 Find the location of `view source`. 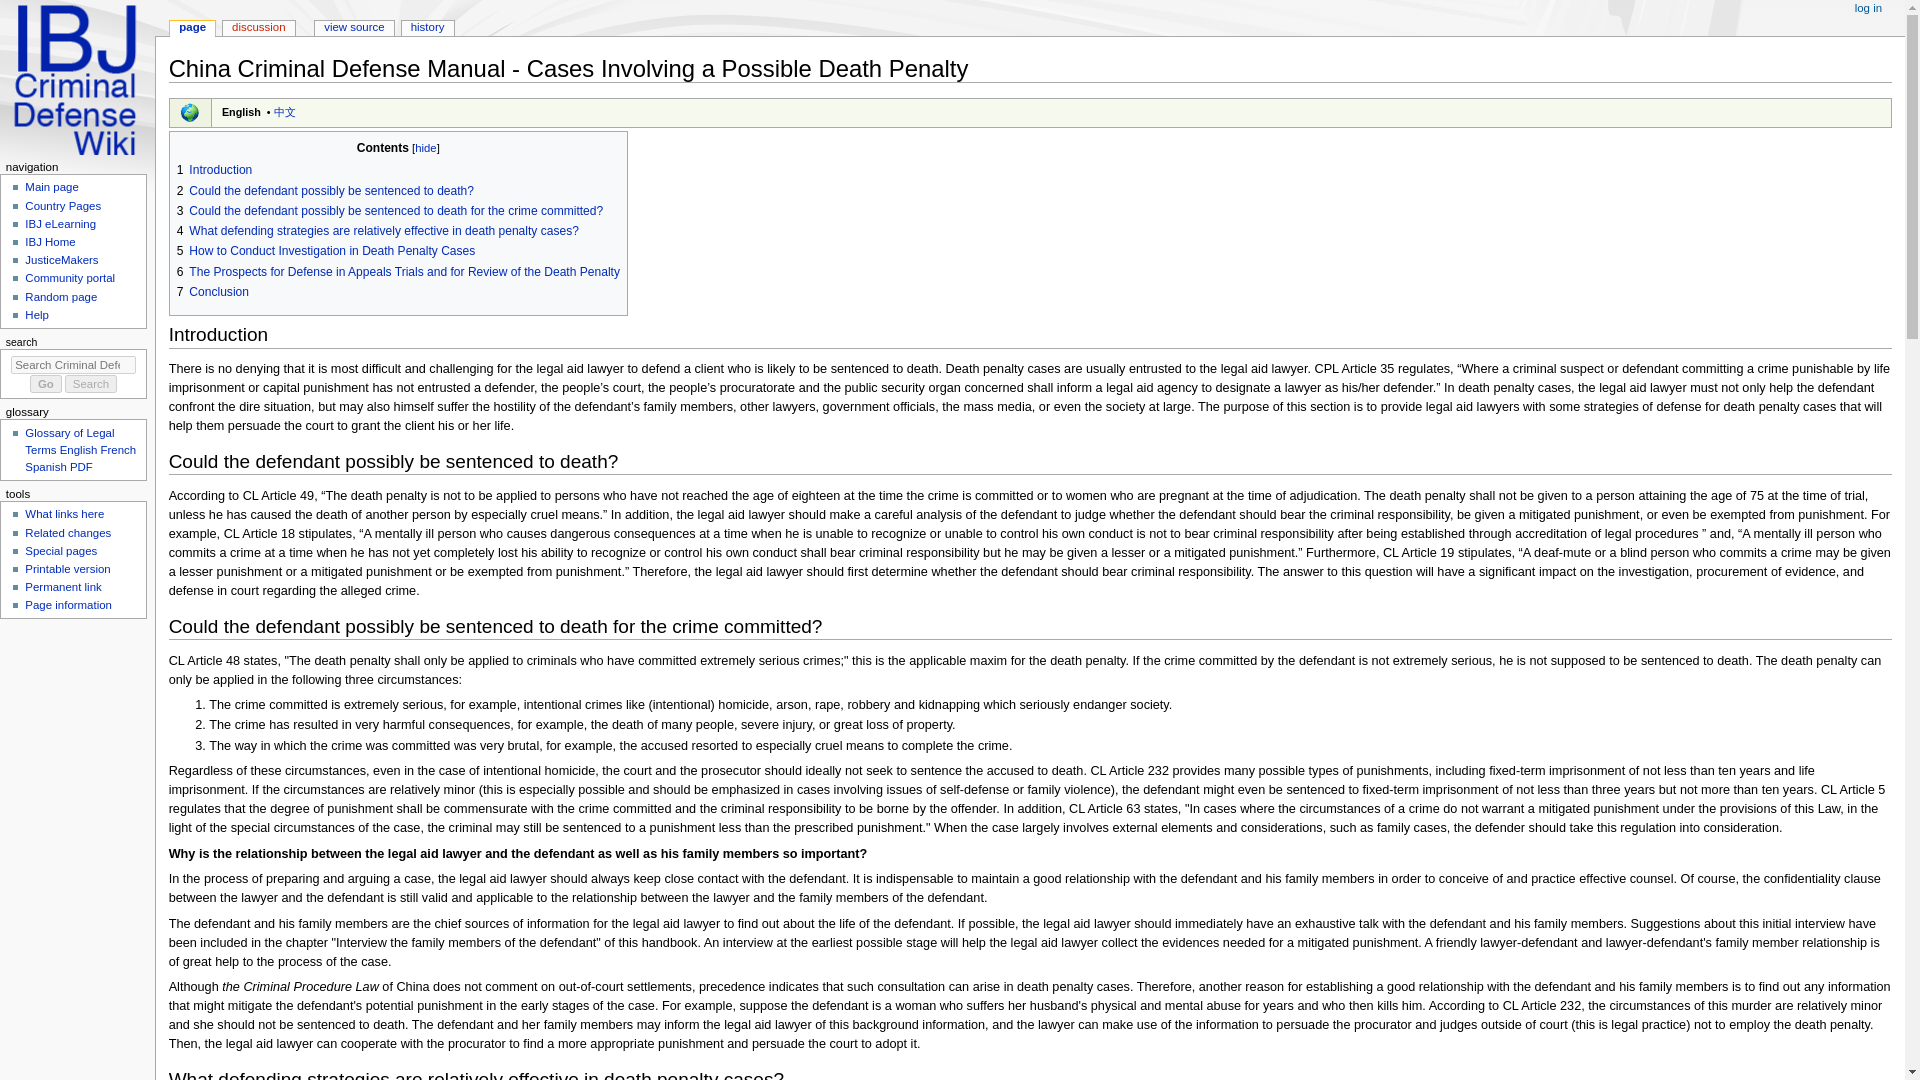

view source is located at coordinates (354, 28).